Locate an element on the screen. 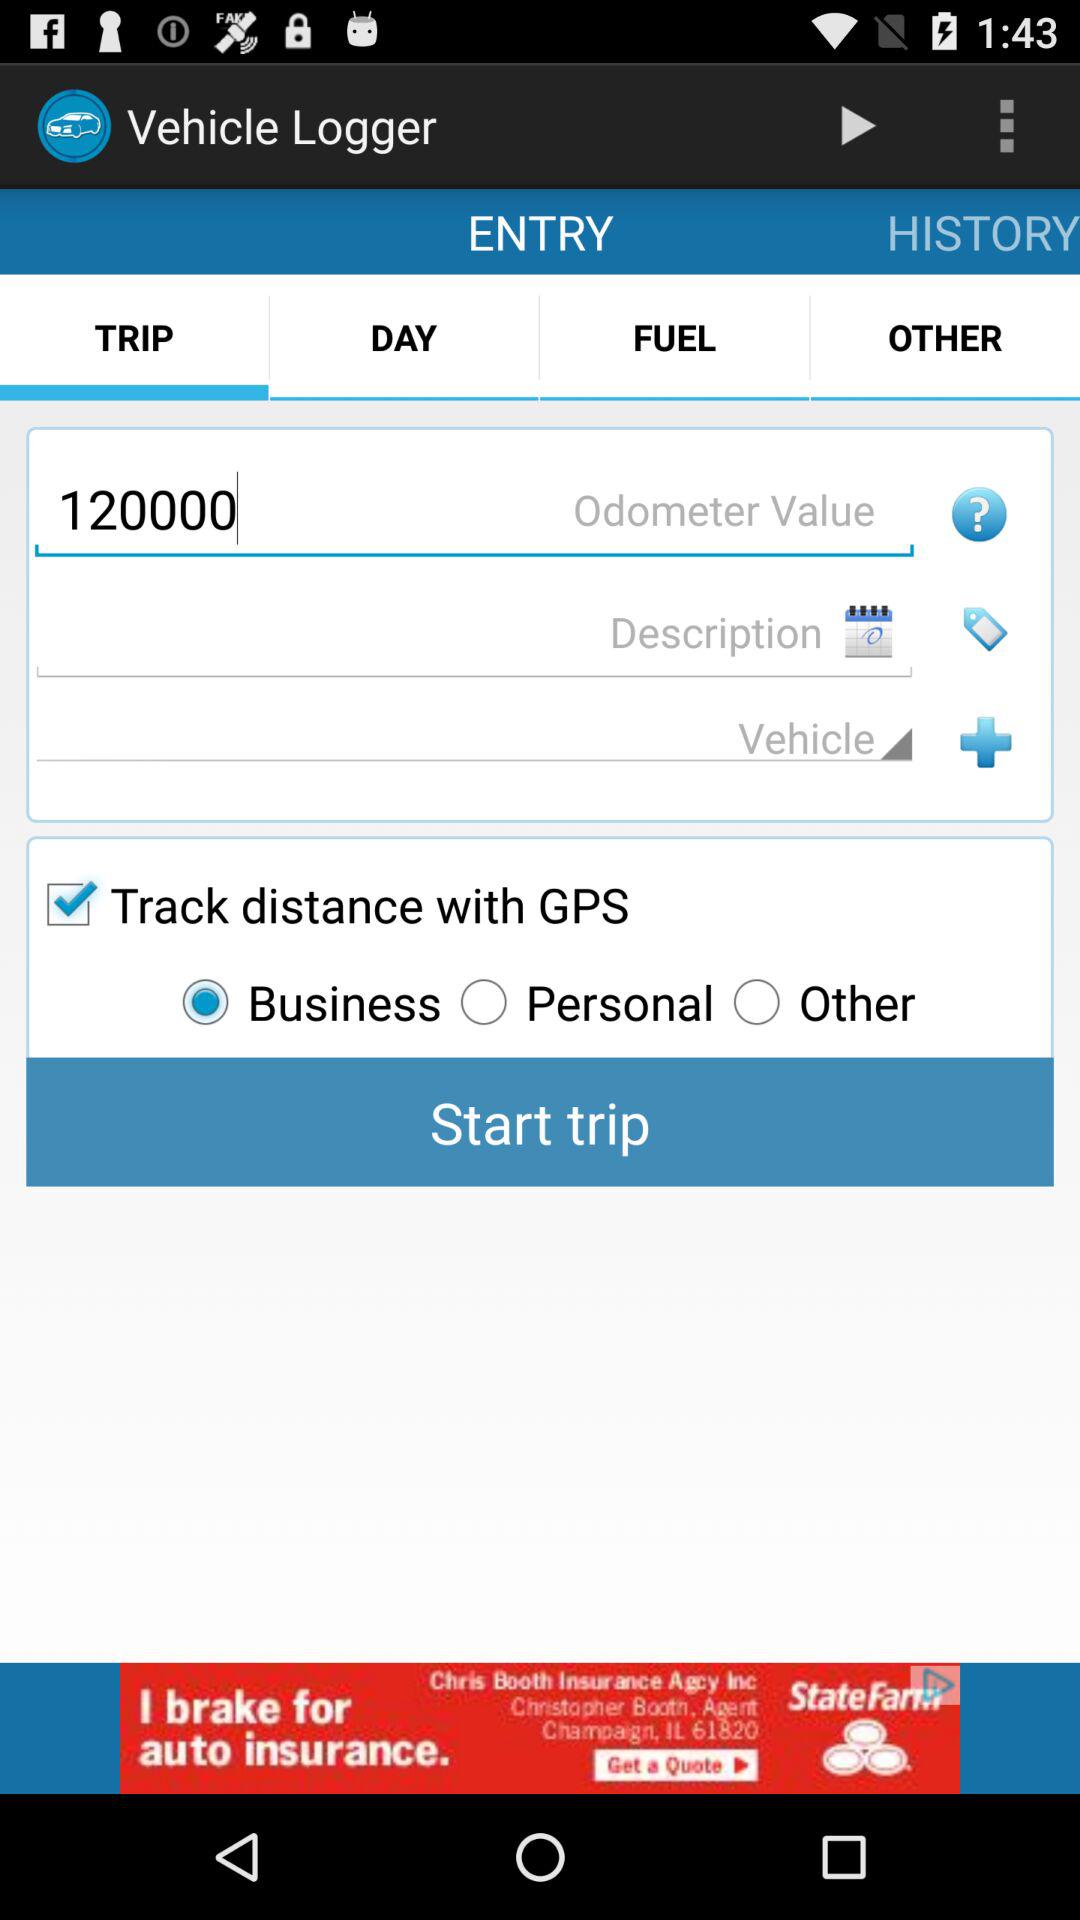  advertisement banner is located at coordinates (540, 1728).